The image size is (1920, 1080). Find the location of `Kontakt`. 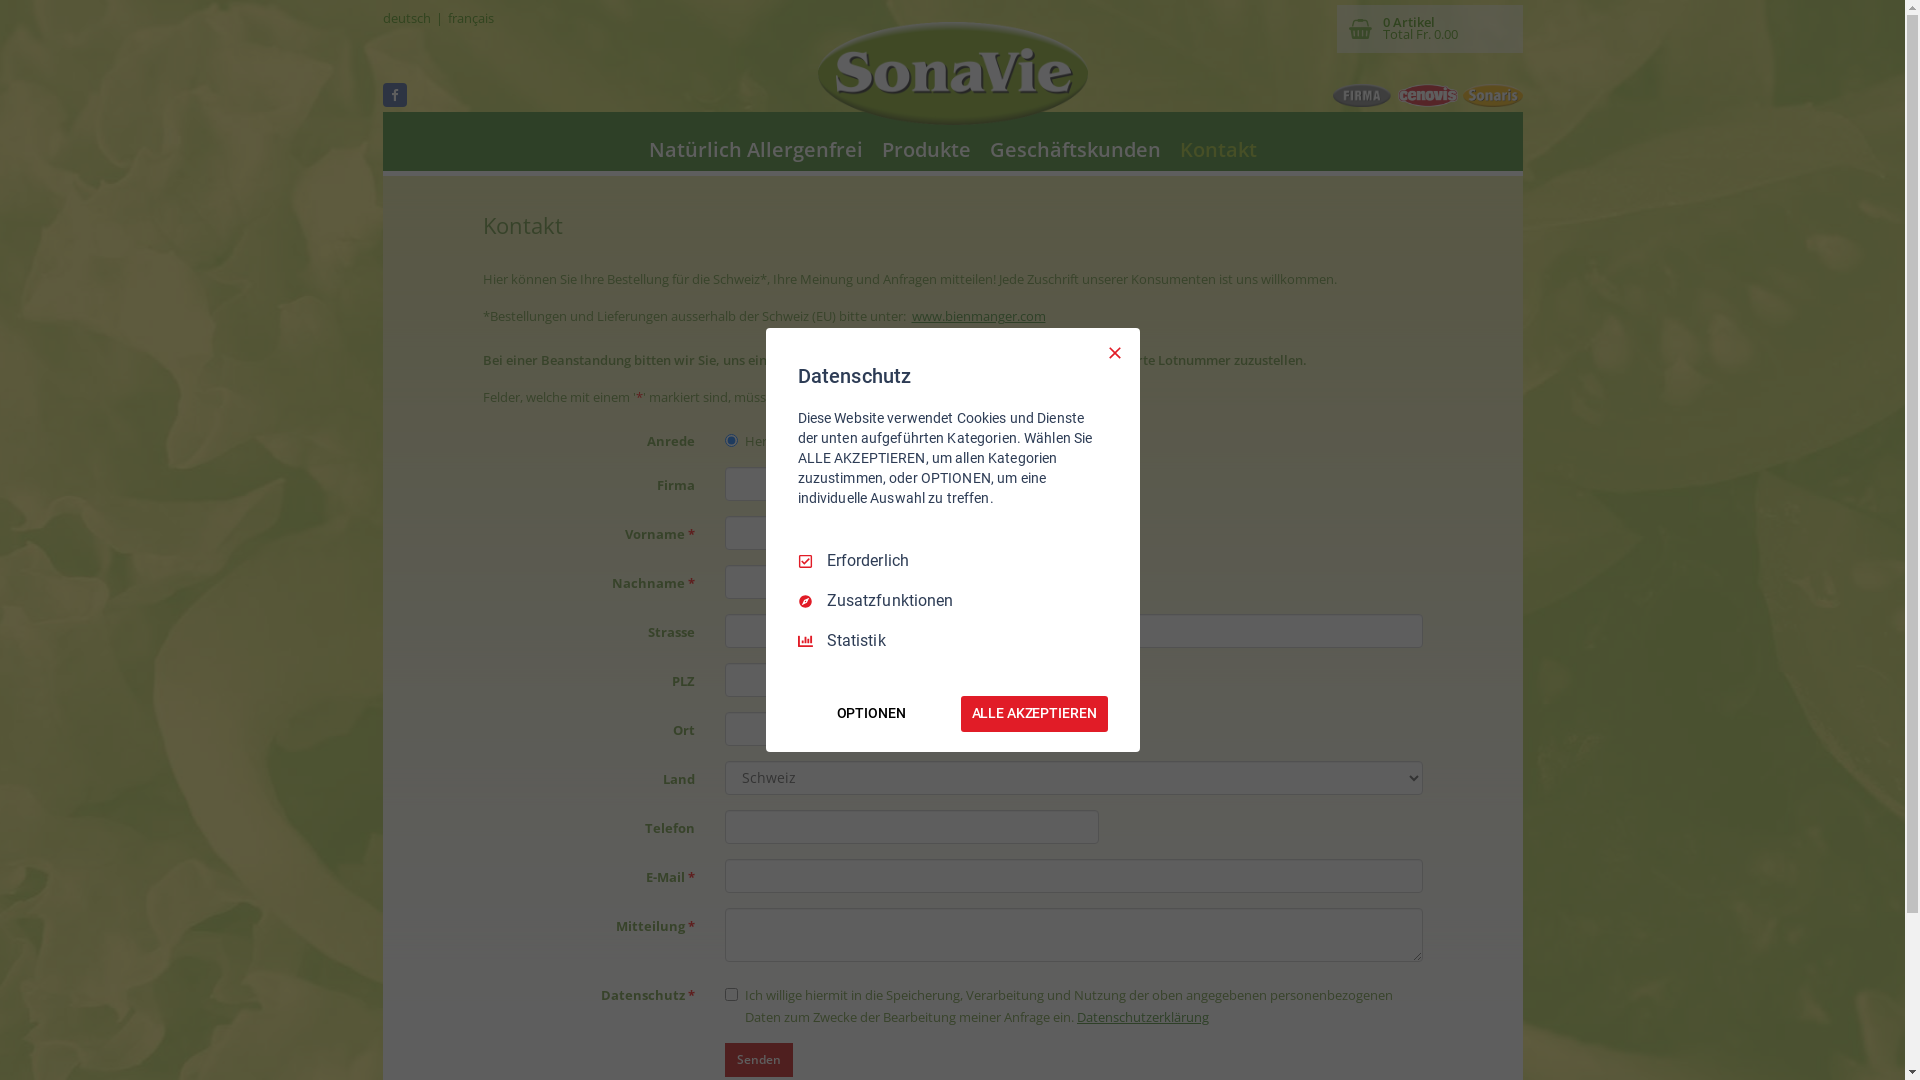

Kontakt is located at coordinates (1218, 150).